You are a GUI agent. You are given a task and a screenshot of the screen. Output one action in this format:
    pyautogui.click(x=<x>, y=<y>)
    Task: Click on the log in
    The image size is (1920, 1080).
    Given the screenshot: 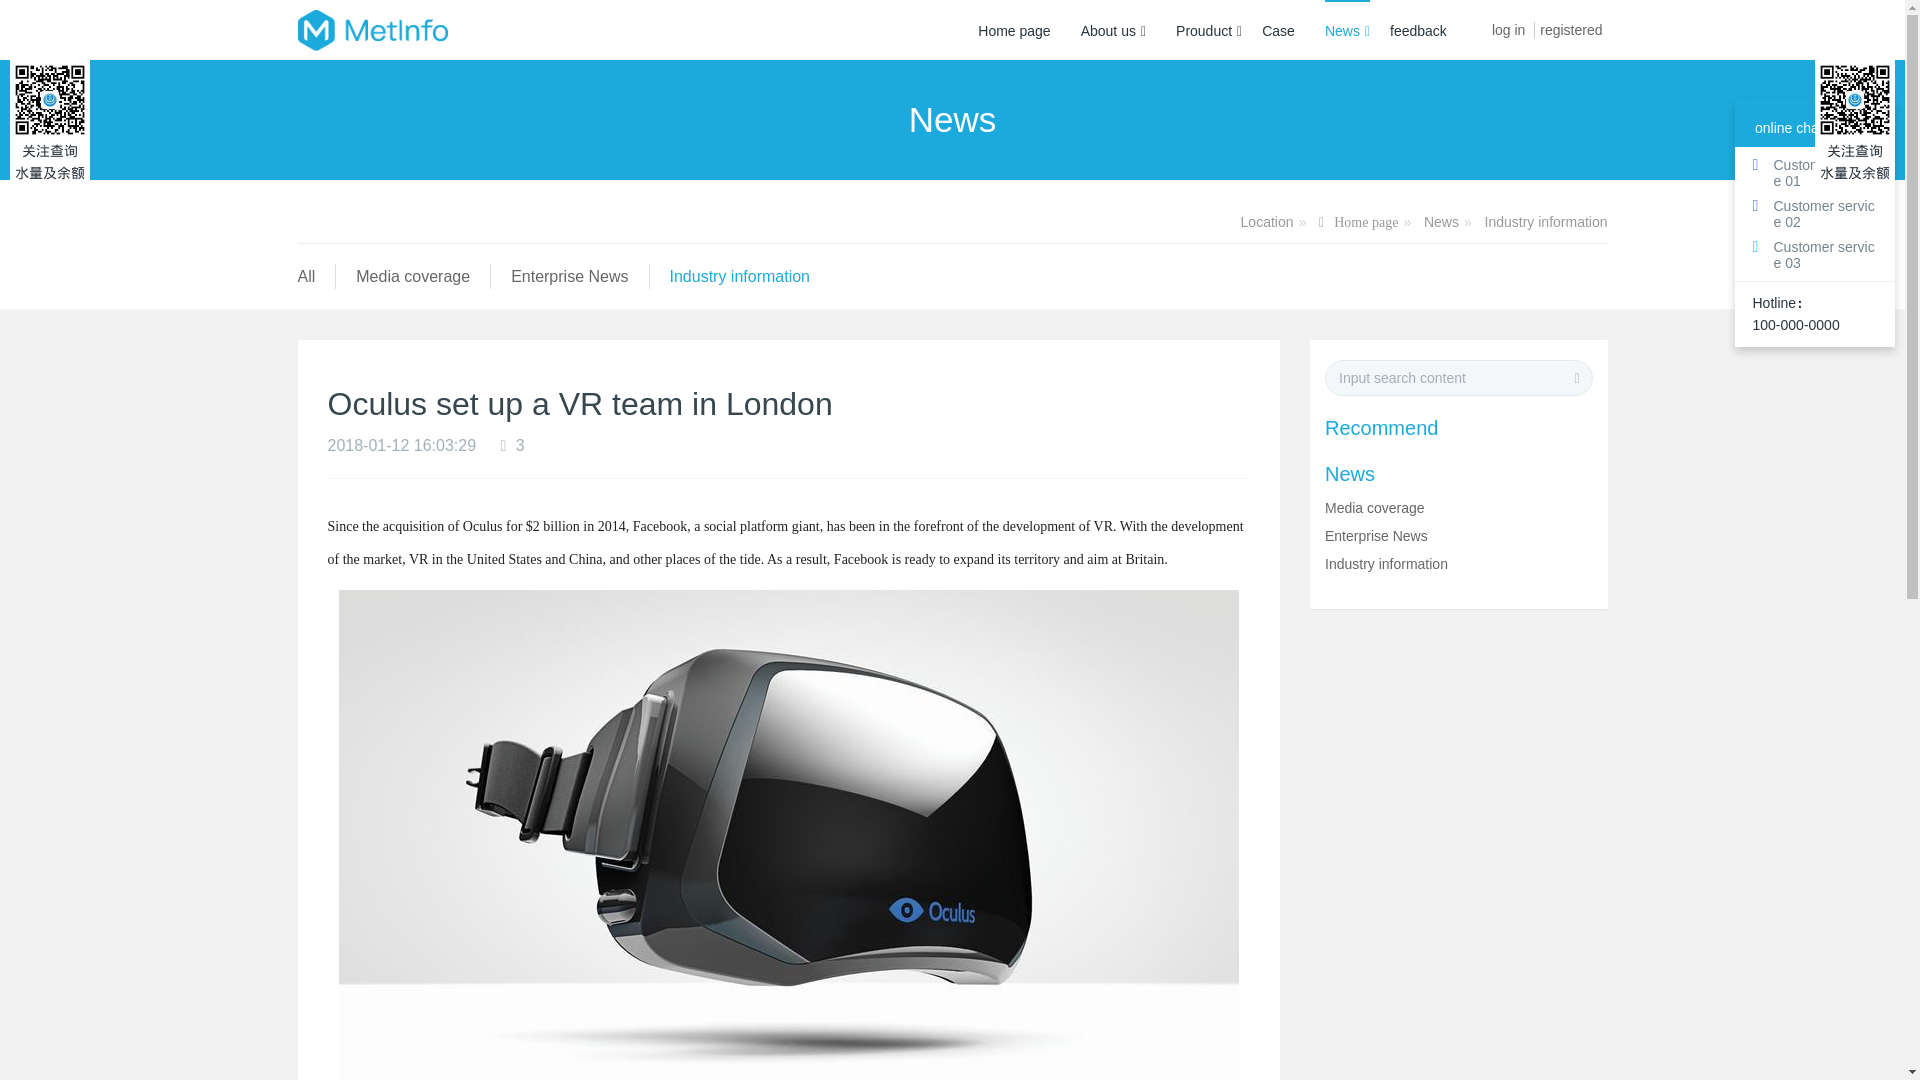 What is the action you would take?
    pyautogui.click(x=1508, y=20)
    